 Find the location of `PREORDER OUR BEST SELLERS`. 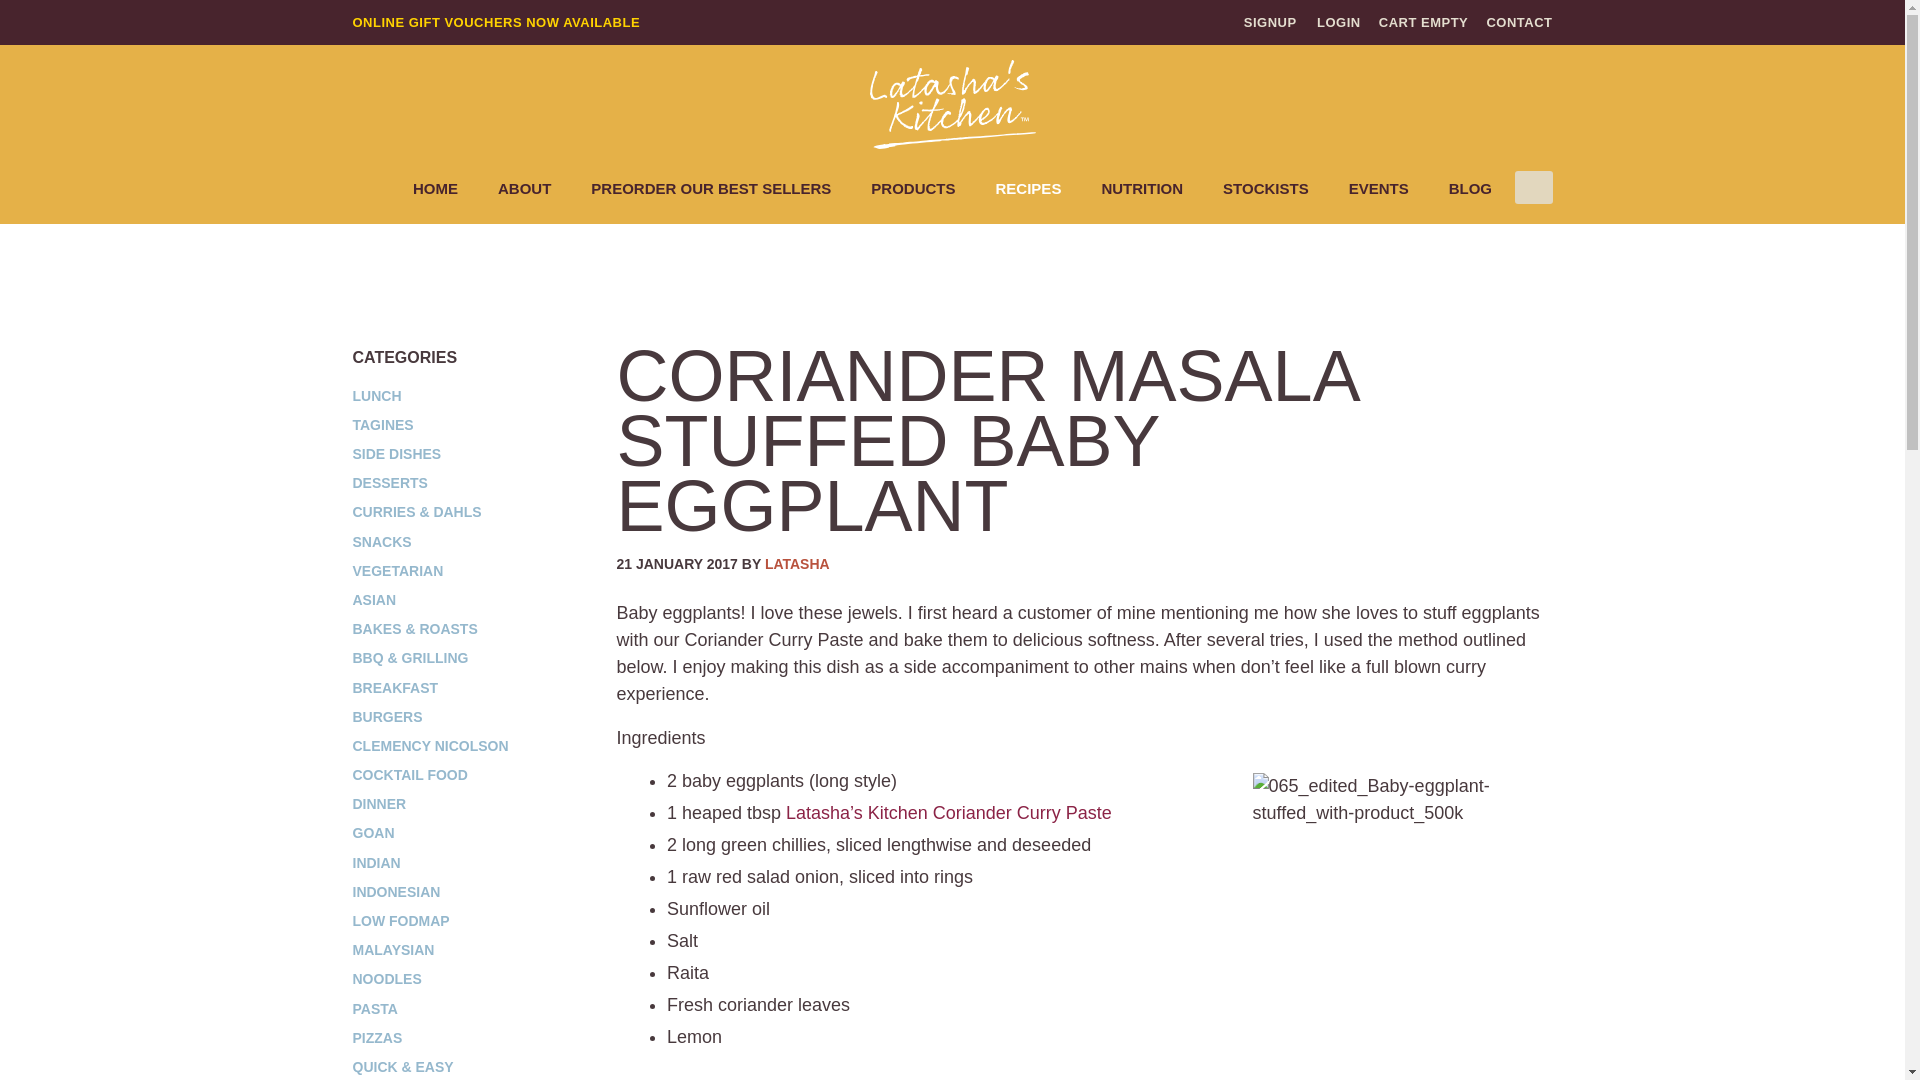

PREORDER OUR BEST SELLERS is located at coordinates (710, 188).